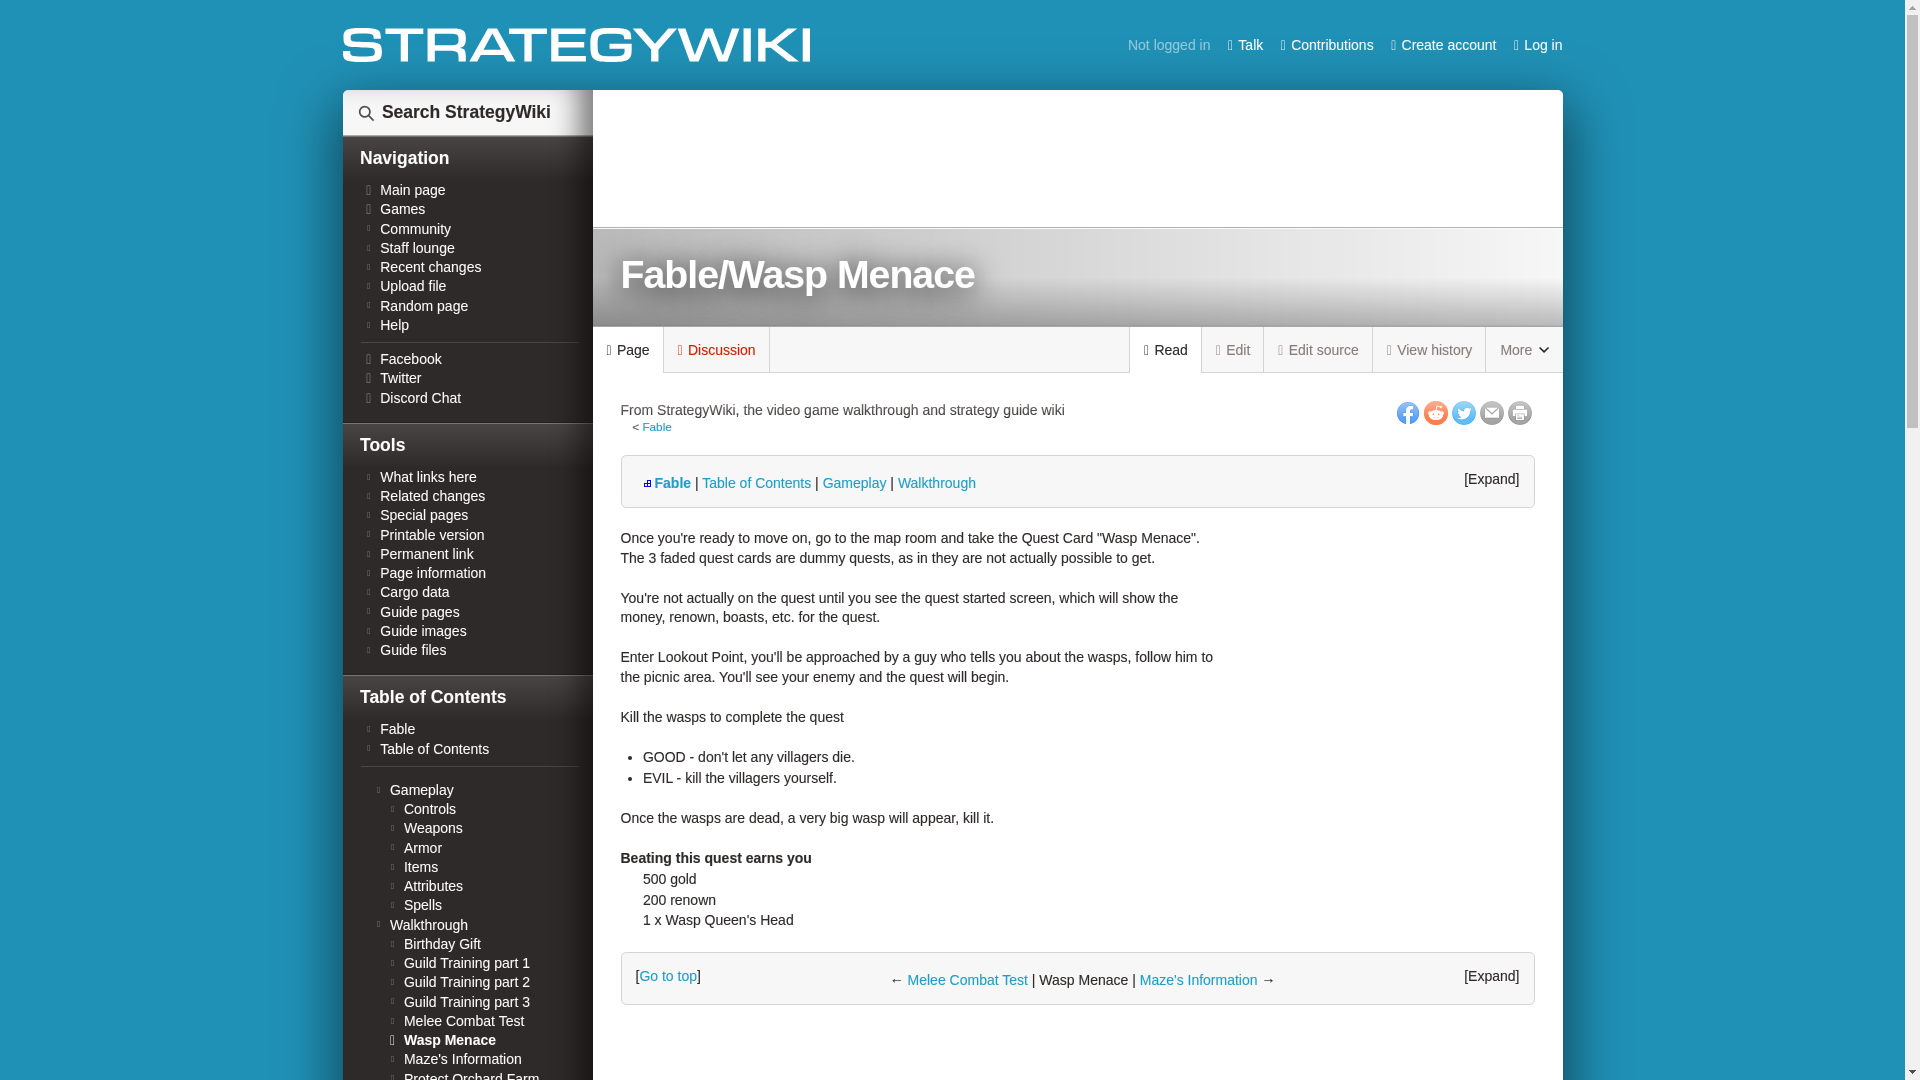 The height and width of the screenshot is (1080, 1920). Describe the element at coordinates (626, 350) in the screenshot. I see `Page` at that location.